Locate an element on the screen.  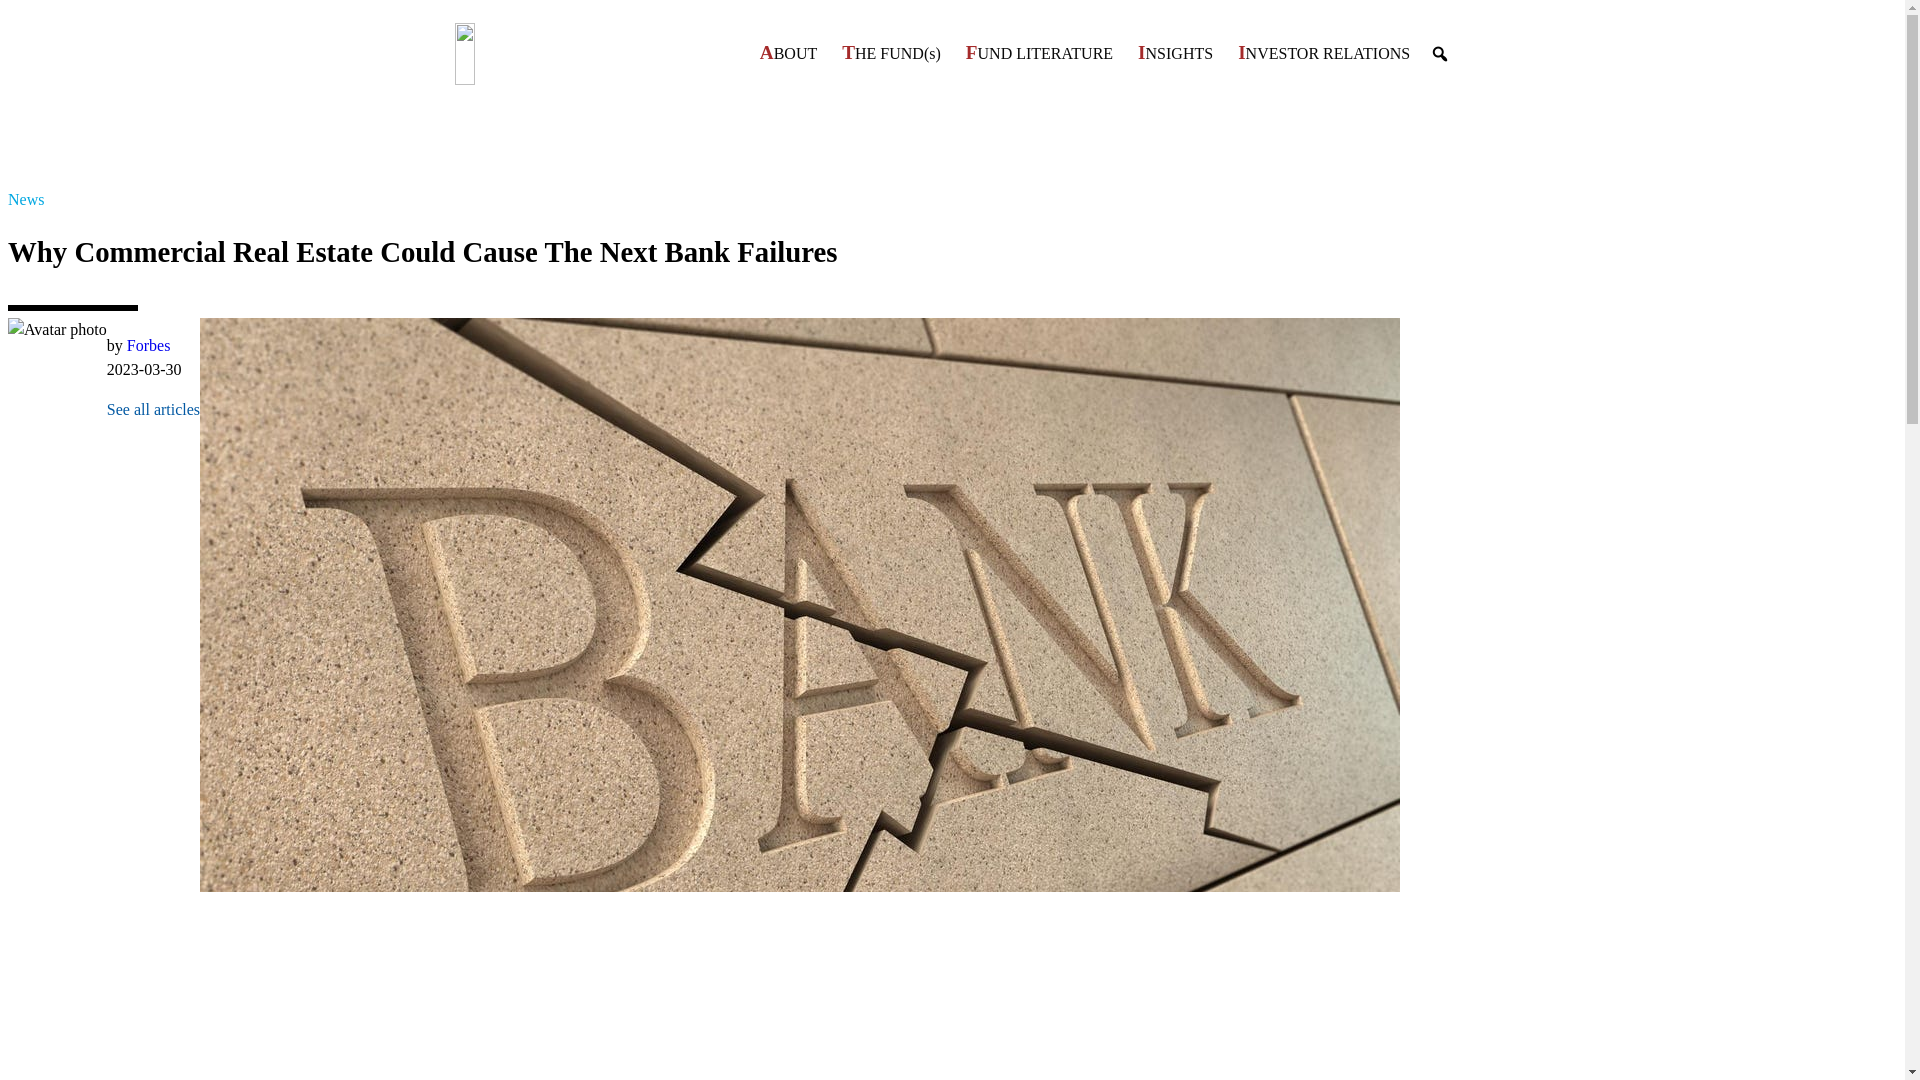
See all articles is located at coordinates (153, 408).